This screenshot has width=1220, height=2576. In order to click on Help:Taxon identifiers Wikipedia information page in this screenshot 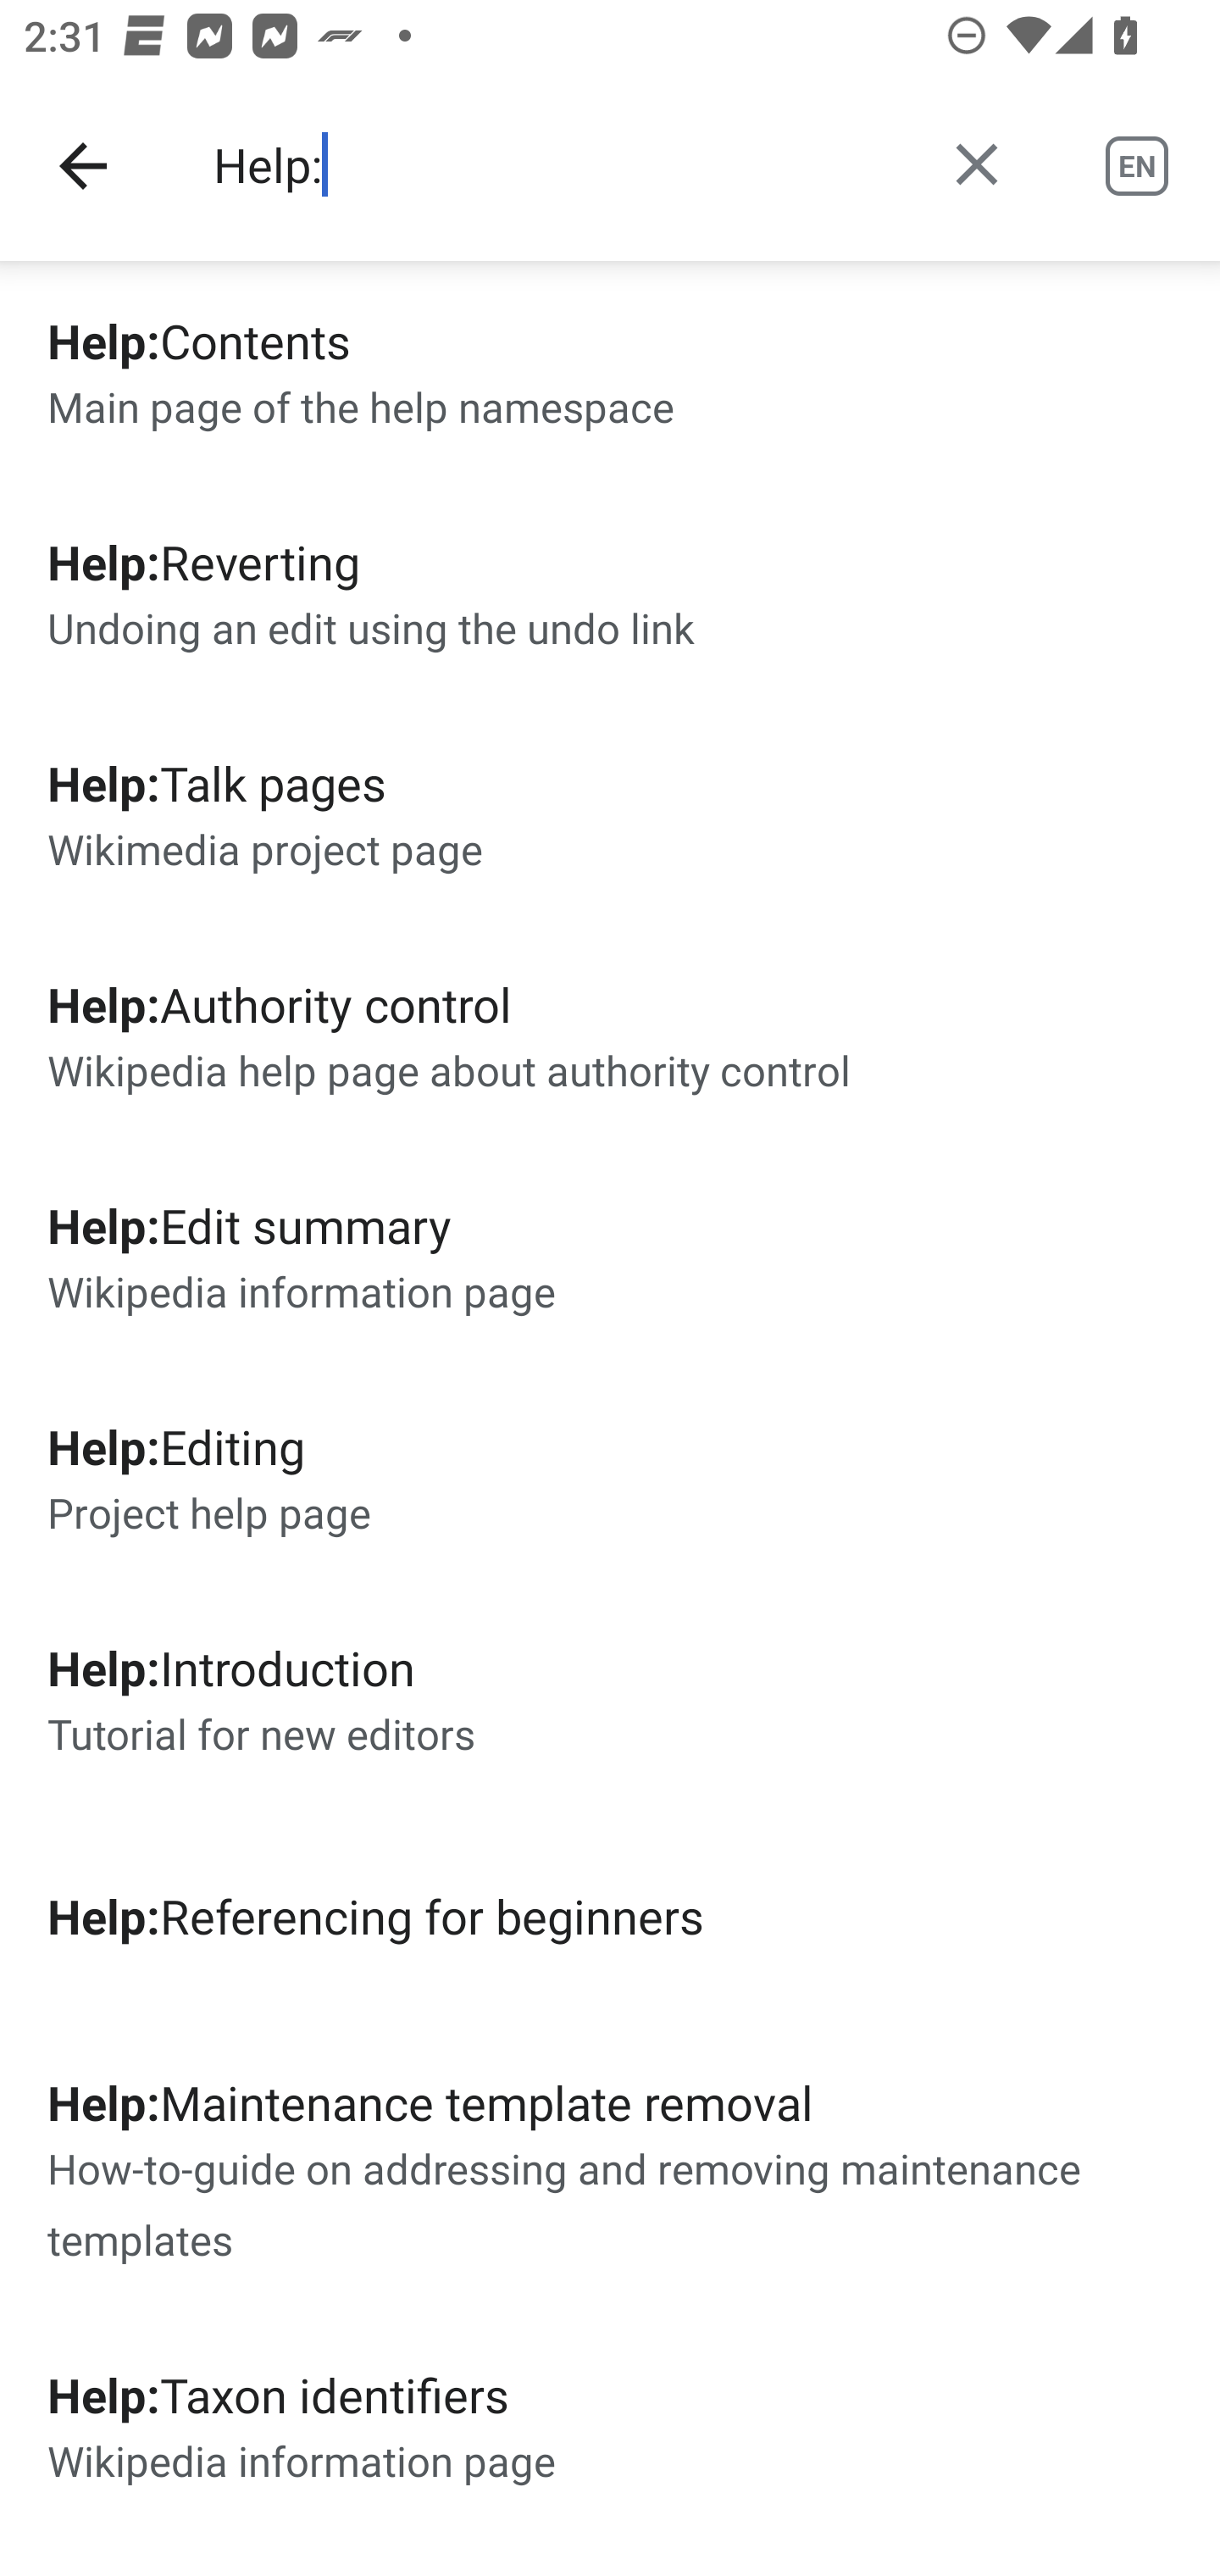, I will do `click(610, 2426)`.